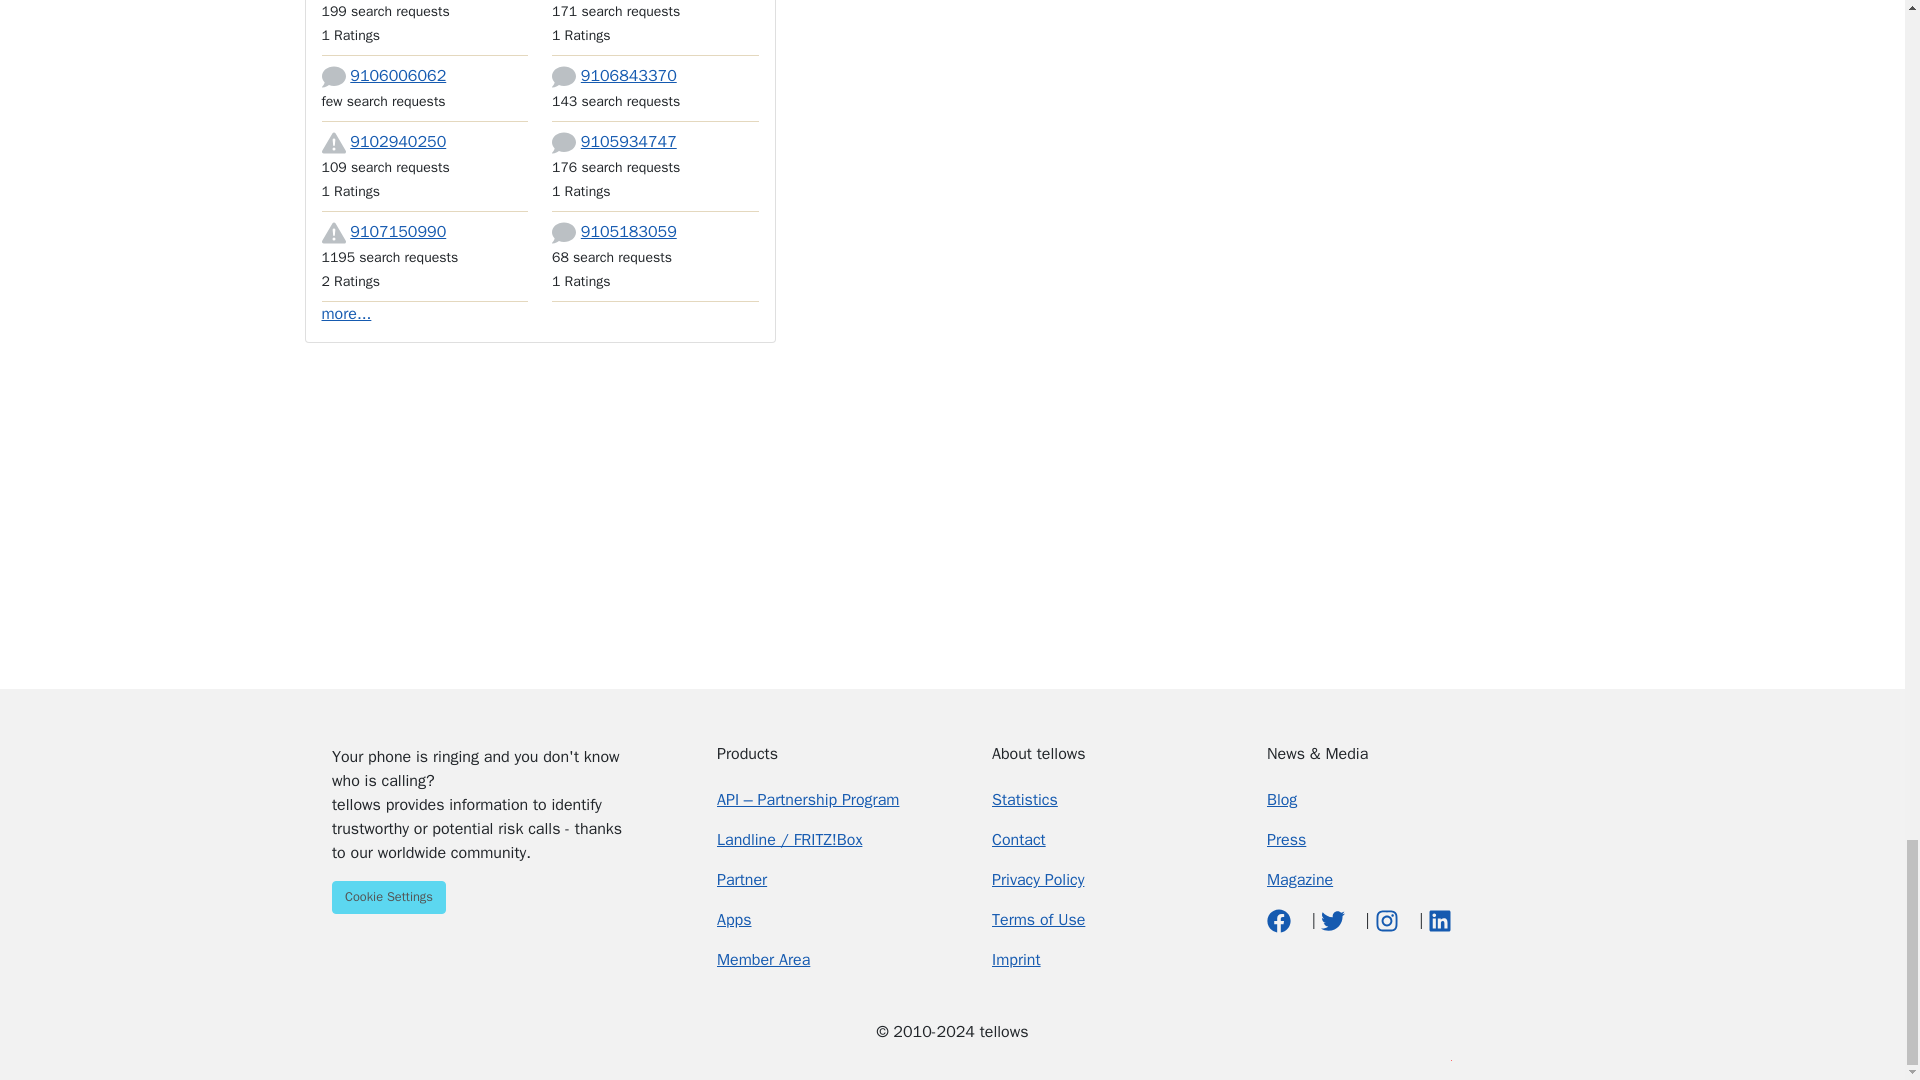 This screenshot has width=1920, height=1080. What do you see at coordinates (562, 1059) in the screenshot?
I see `tellows France` at bounding box center [562, 1059].